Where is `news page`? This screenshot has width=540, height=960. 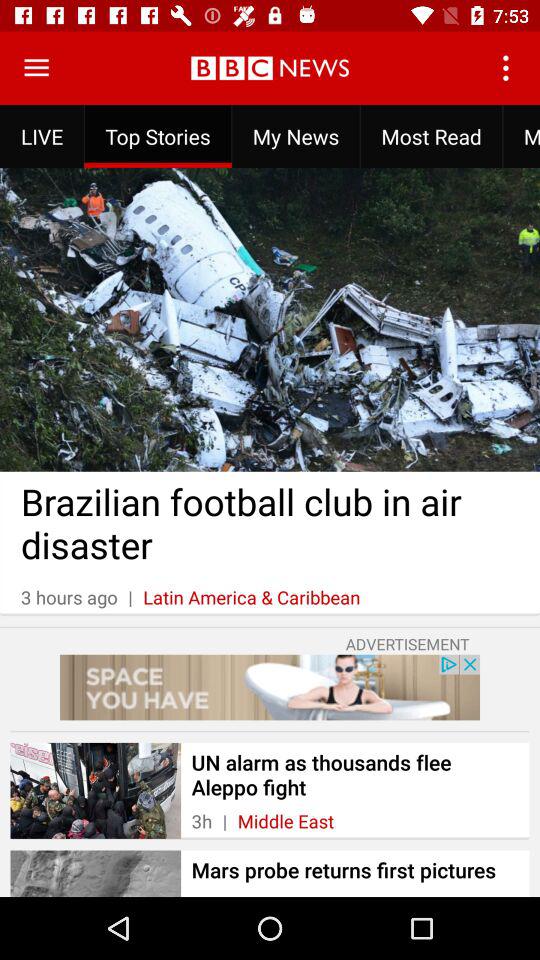
news page is located at coordinates (36, 68).